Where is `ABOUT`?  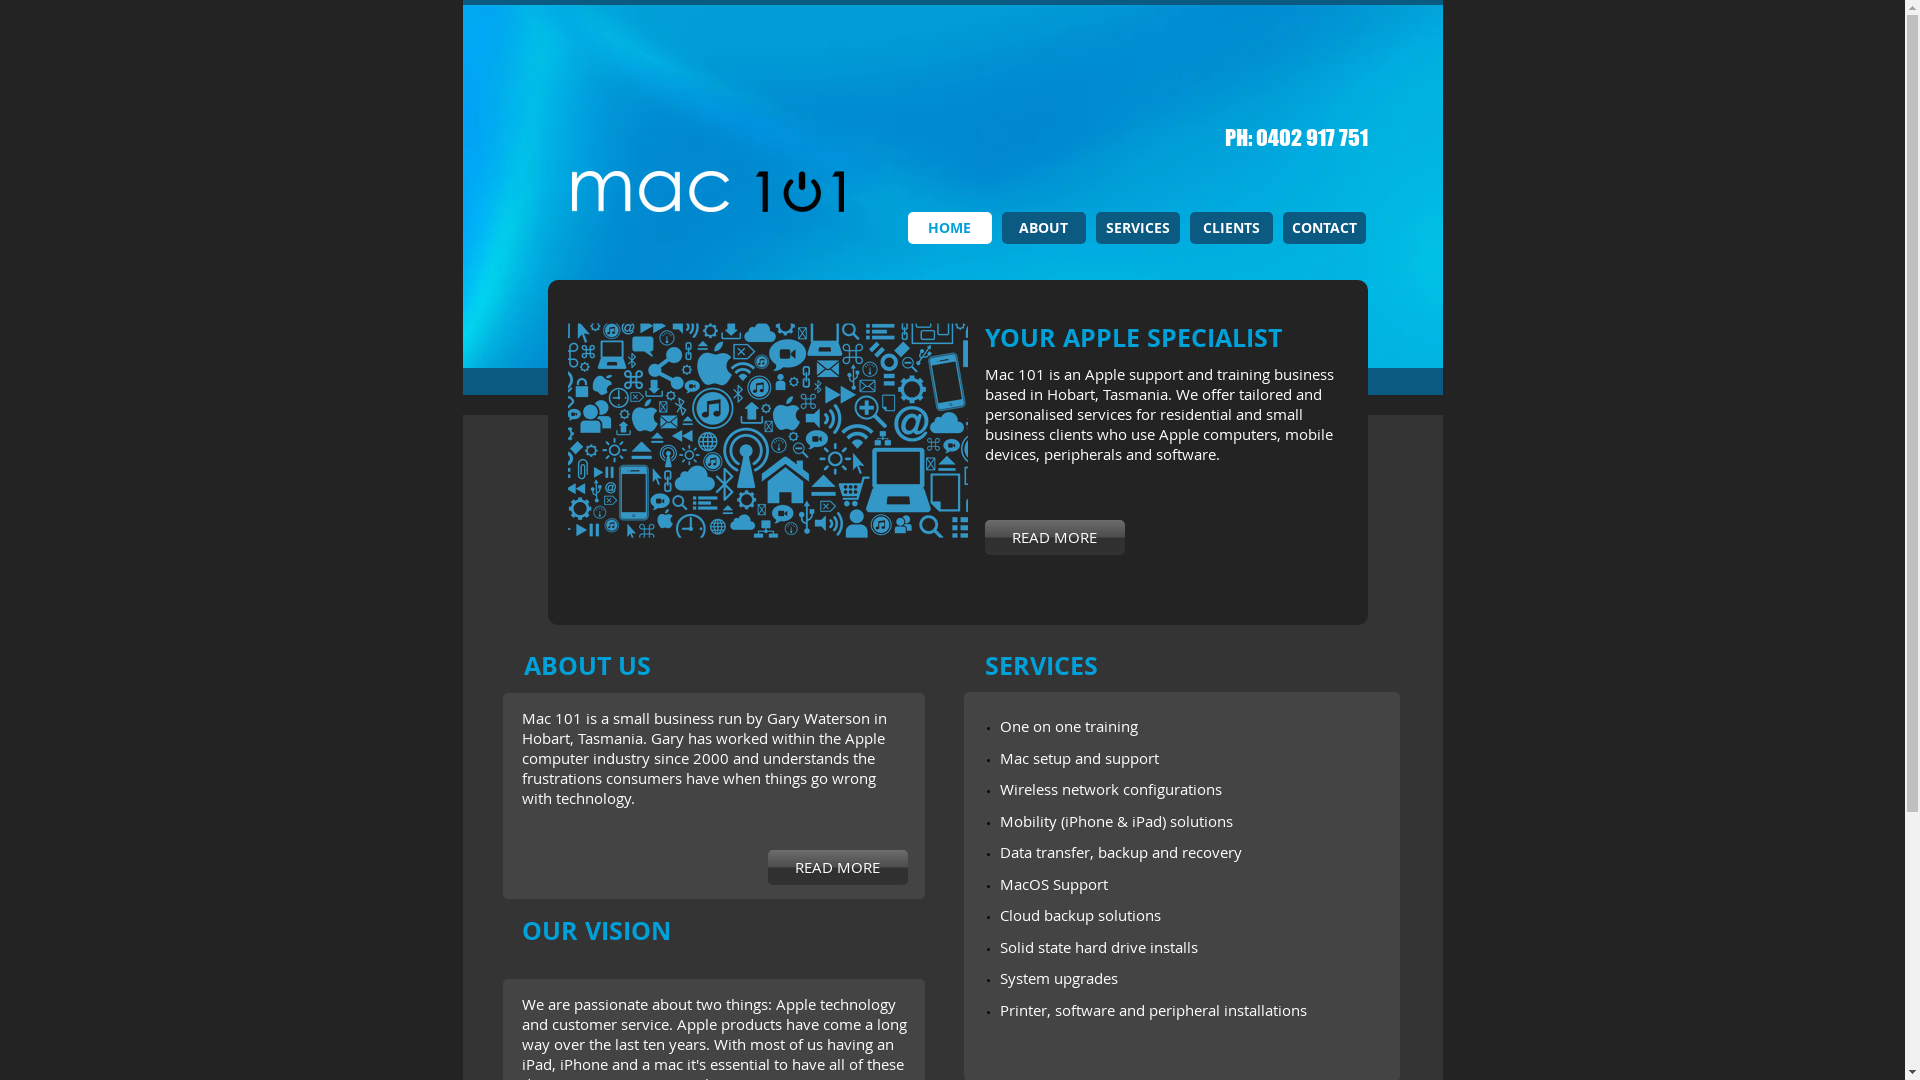
ABOUT is located at coordinates (1044, 228).